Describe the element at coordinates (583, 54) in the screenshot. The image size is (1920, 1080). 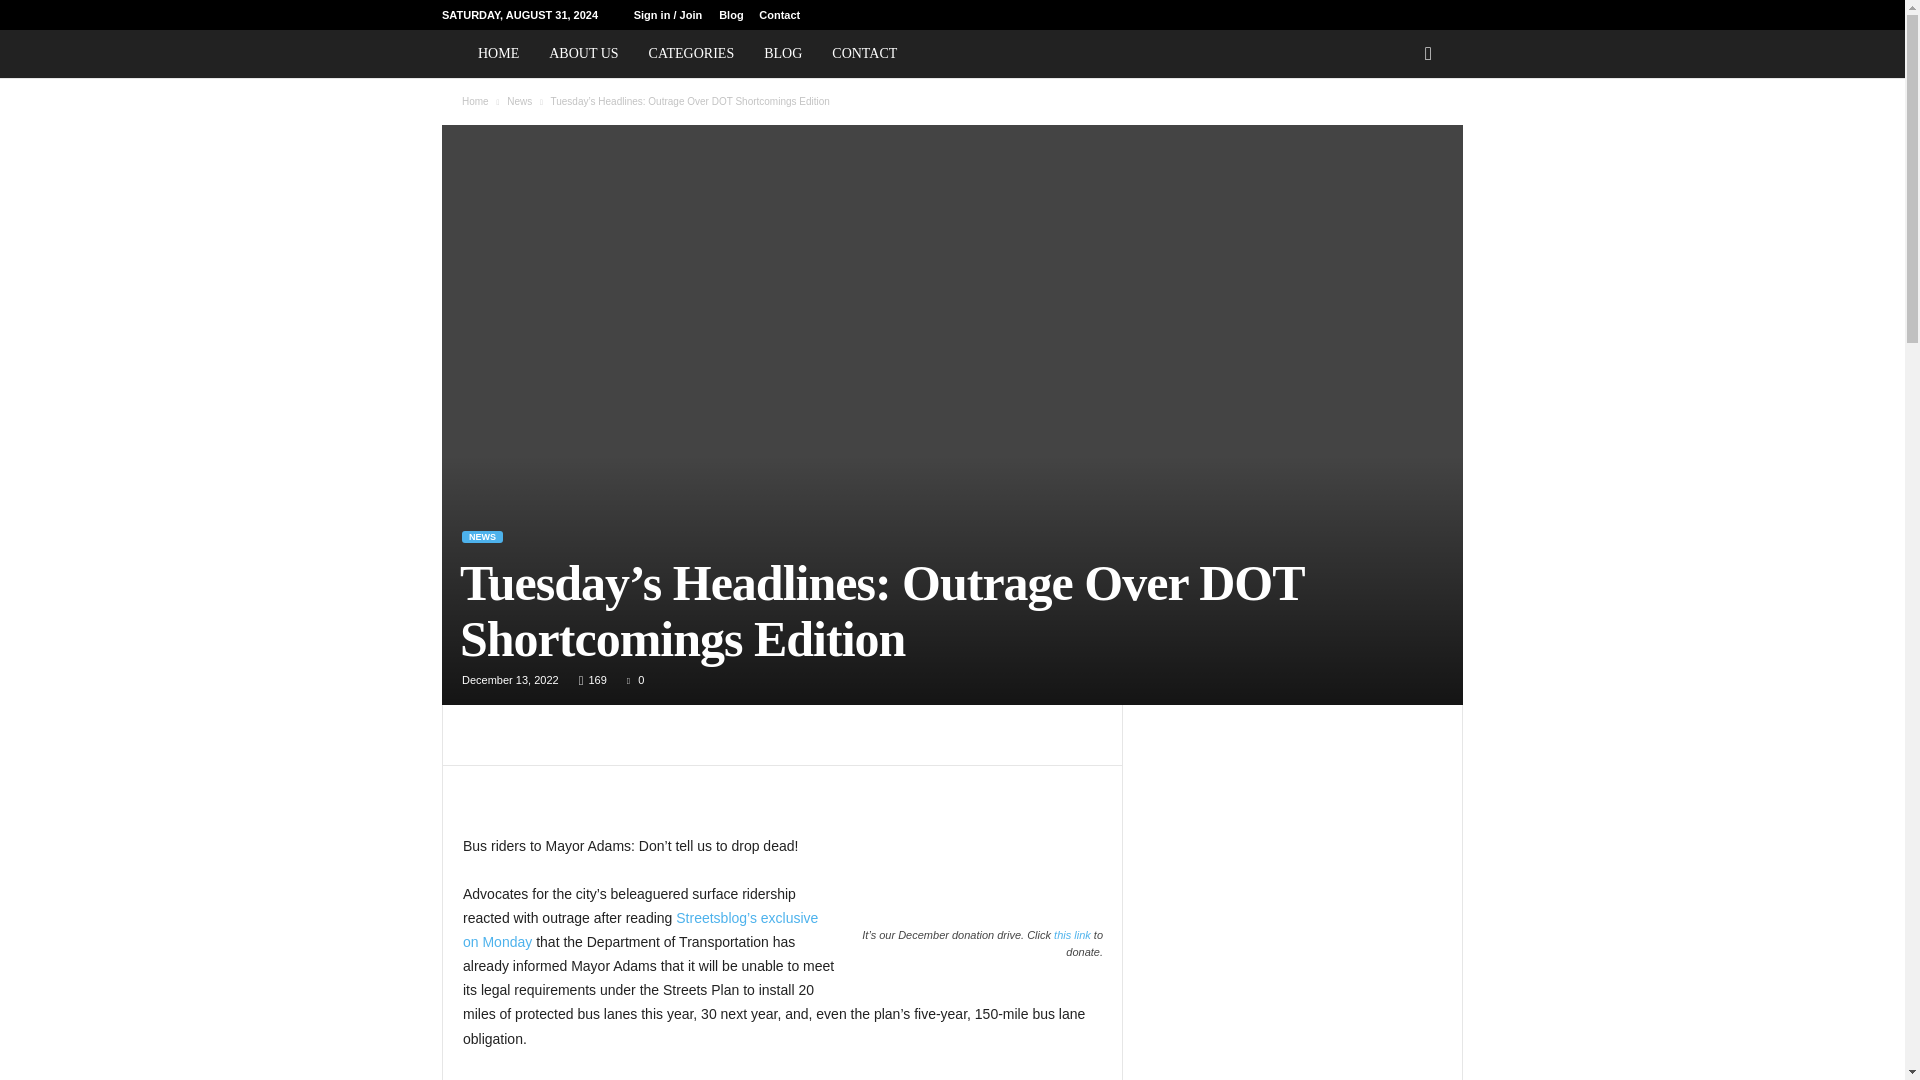
I see `ABOUT US` at that location.